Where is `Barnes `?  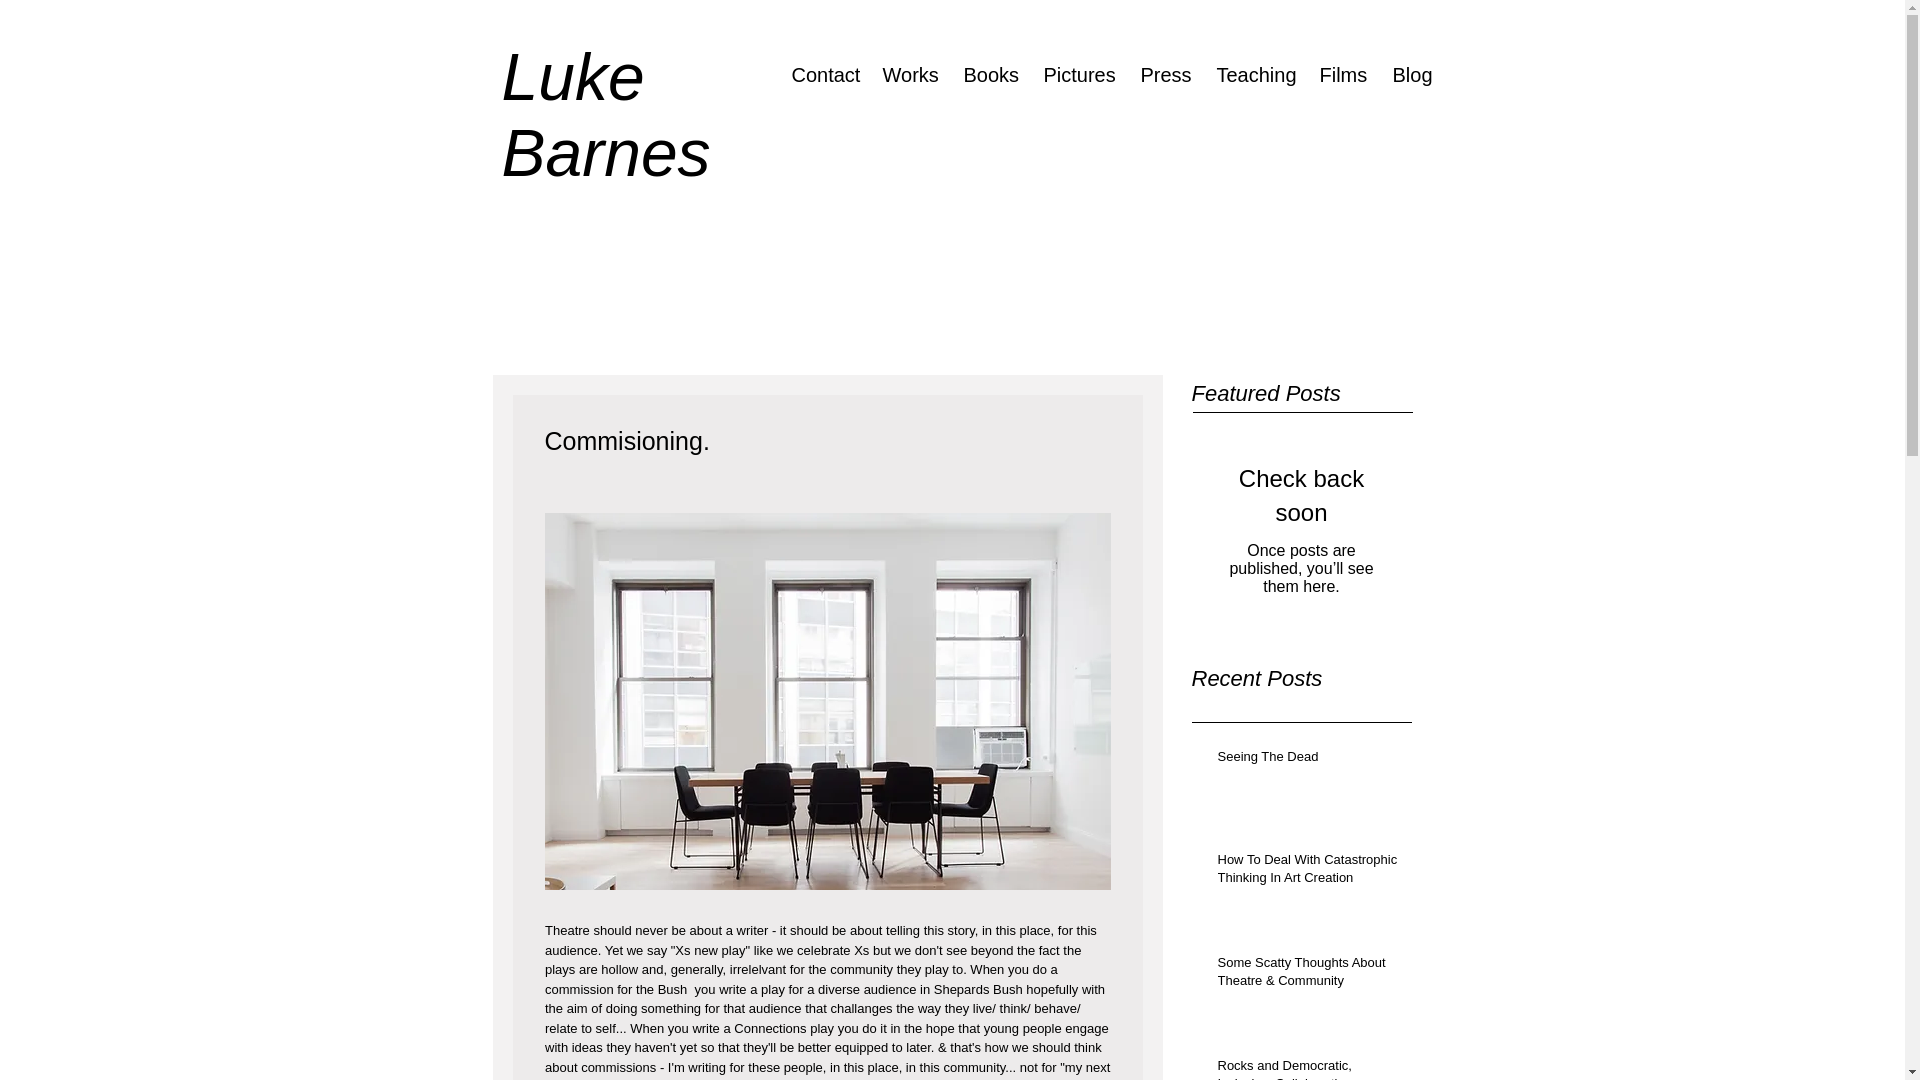 Barnes  is located at coordinates (615, 152).